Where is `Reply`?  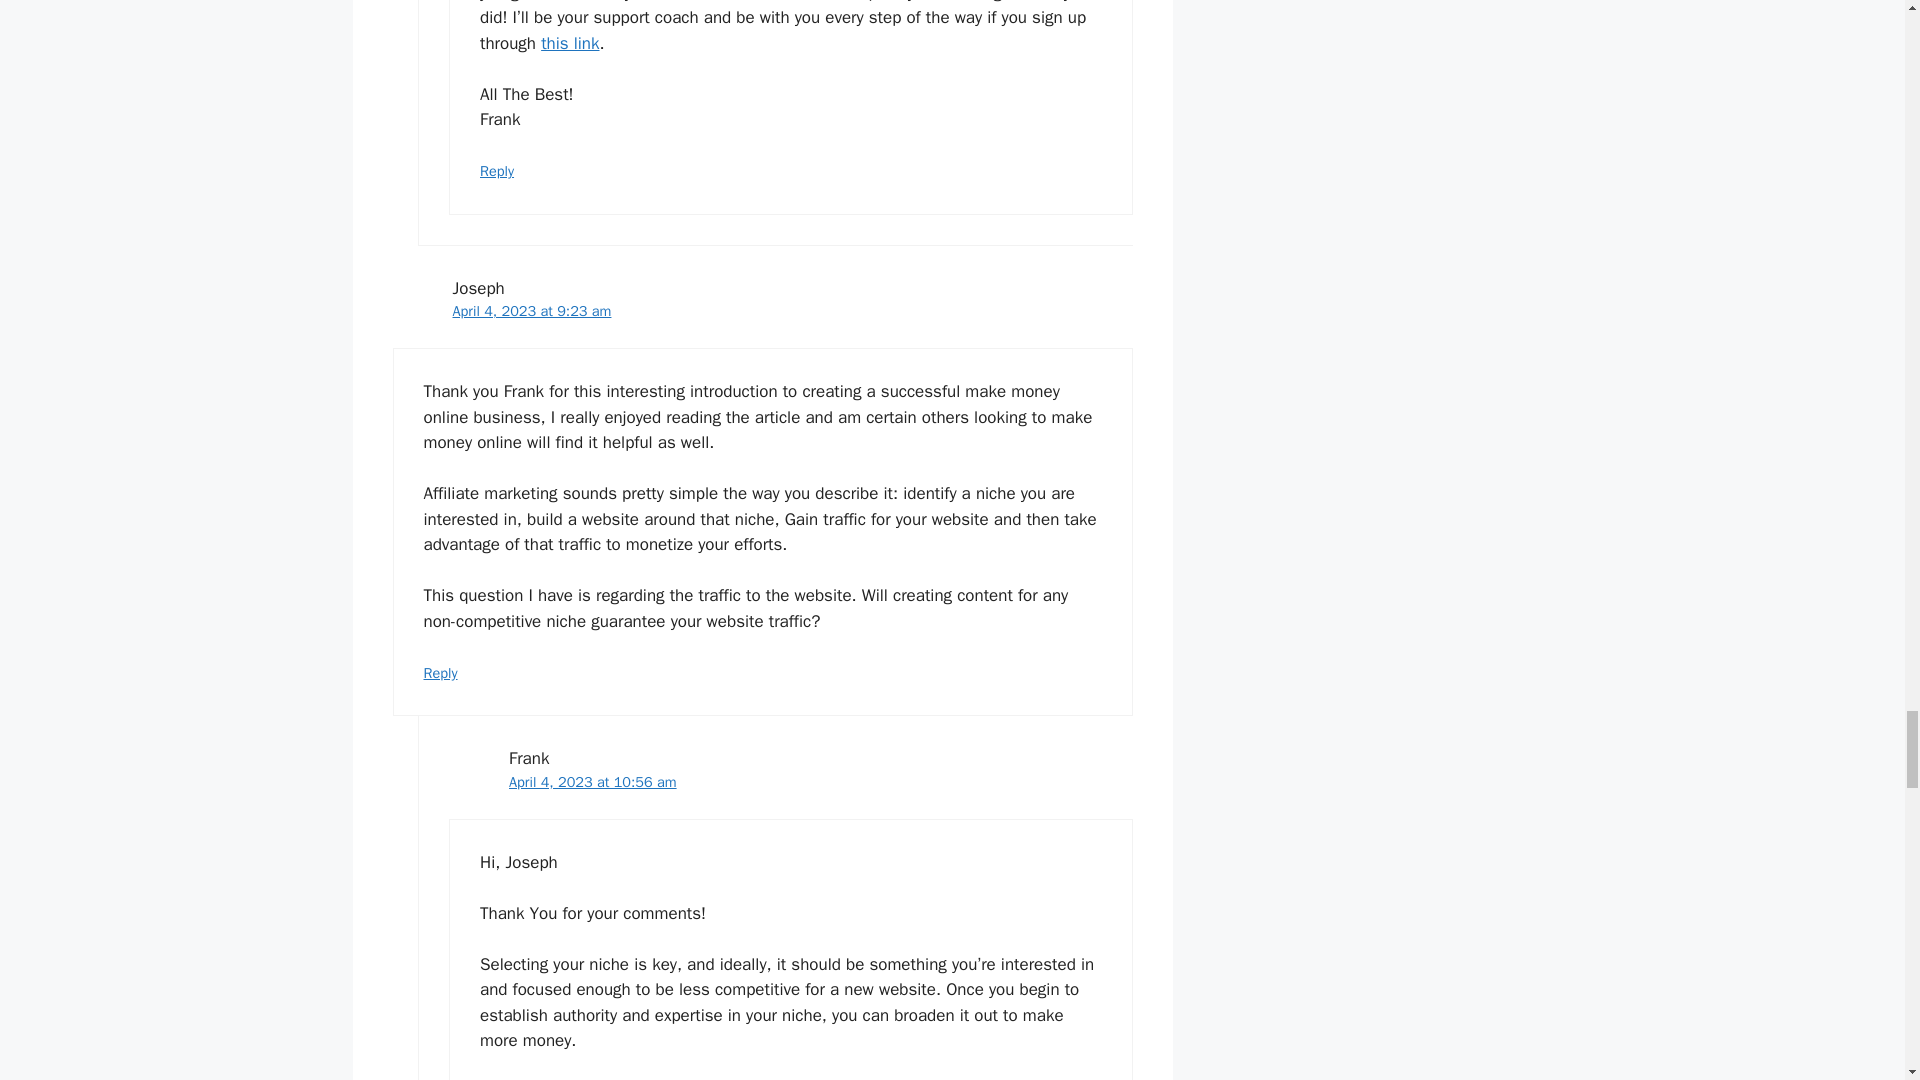 Reply is located at coordinates (441, 672).